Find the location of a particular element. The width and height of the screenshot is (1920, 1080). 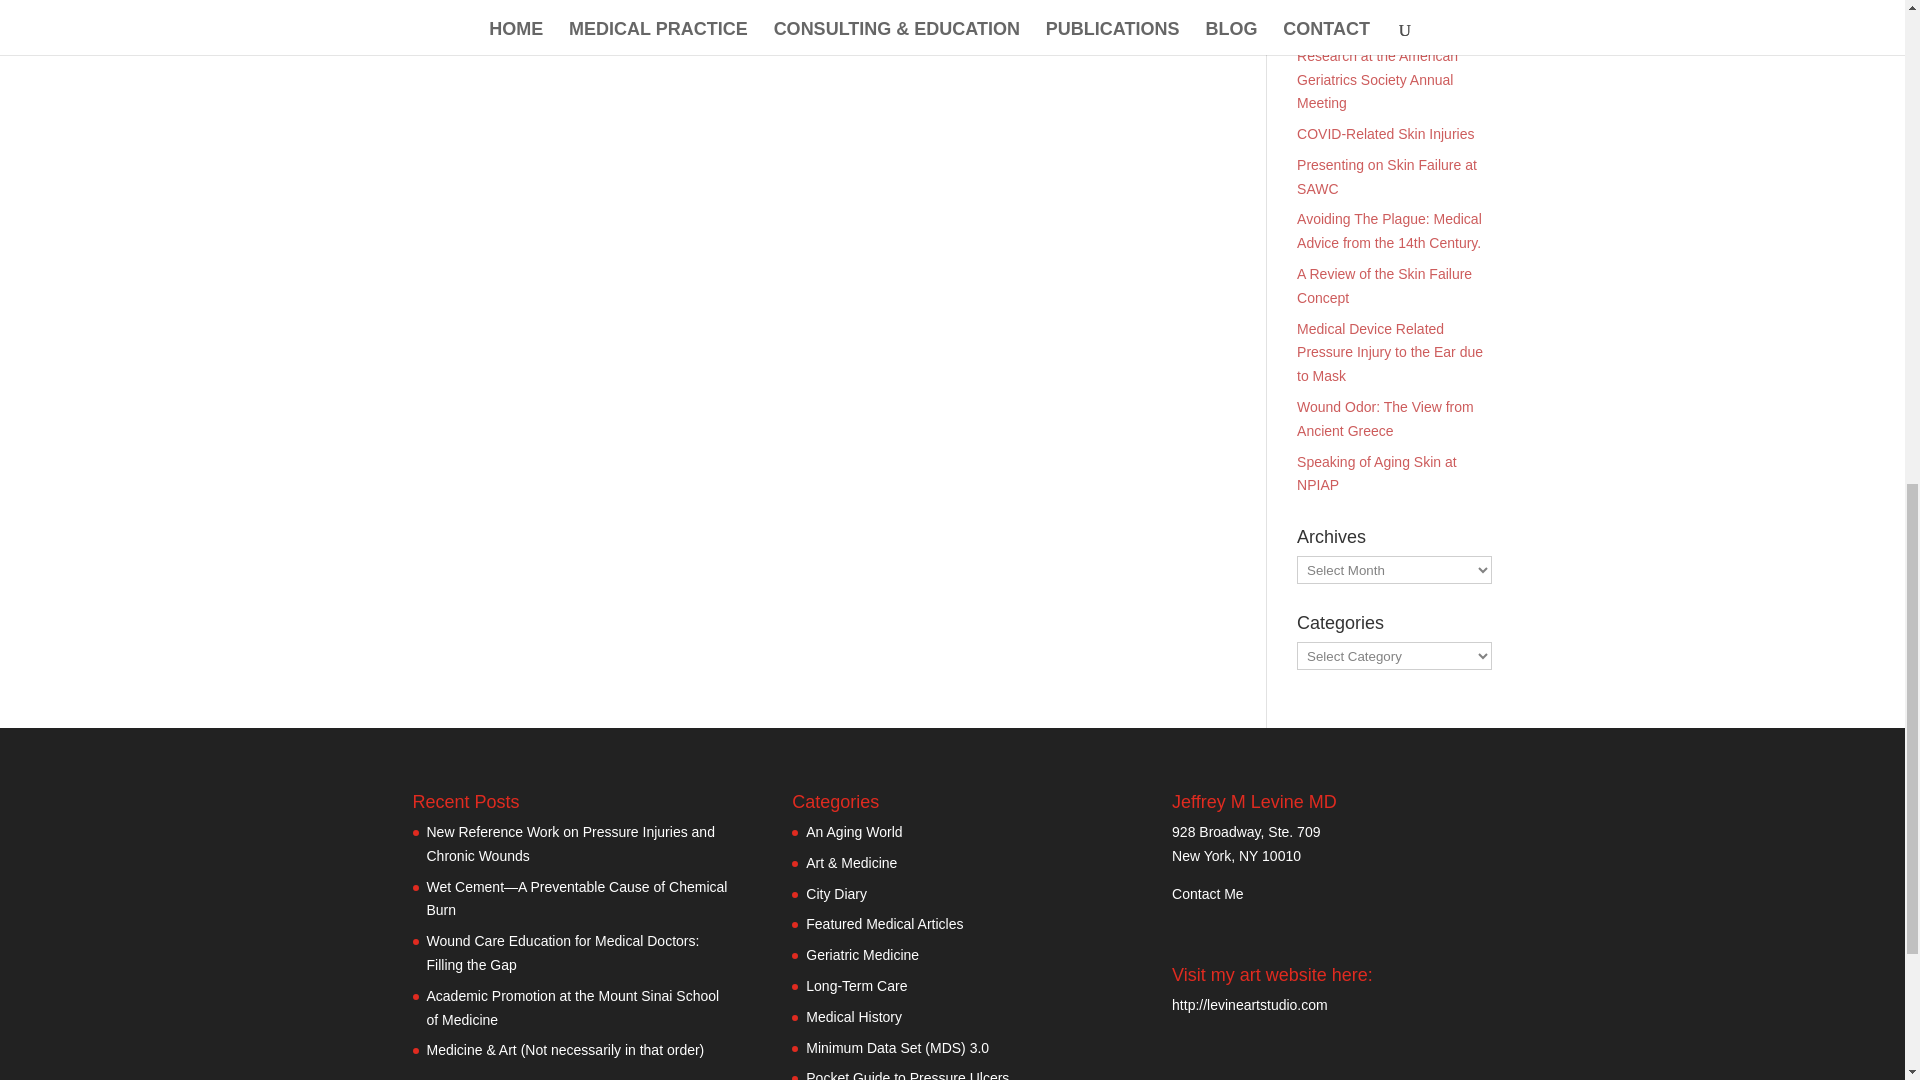

New Reference Work on Pressure Injuries and Chronic Wounds is located at coordinates (570, 844).